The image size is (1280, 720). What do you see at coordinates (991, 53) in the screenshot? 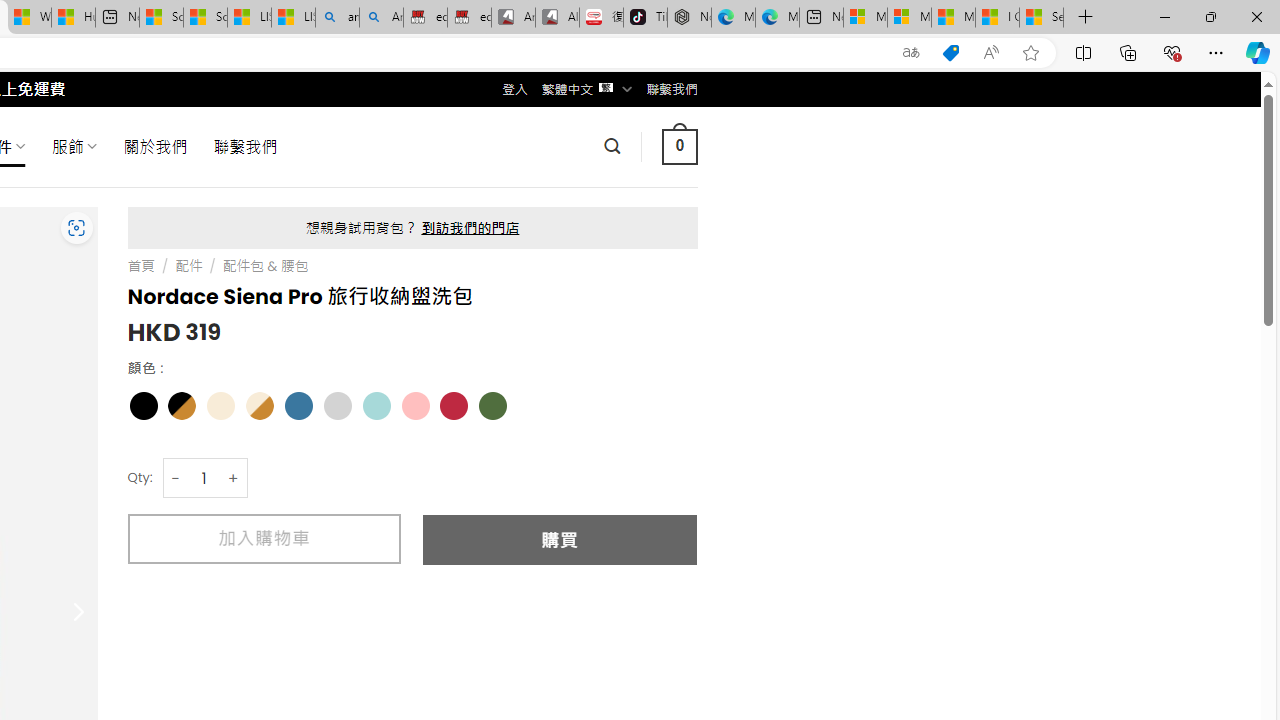
I see `Read aloud this page (Ctrl+Shift+U)` at bounding box center [991, 53].